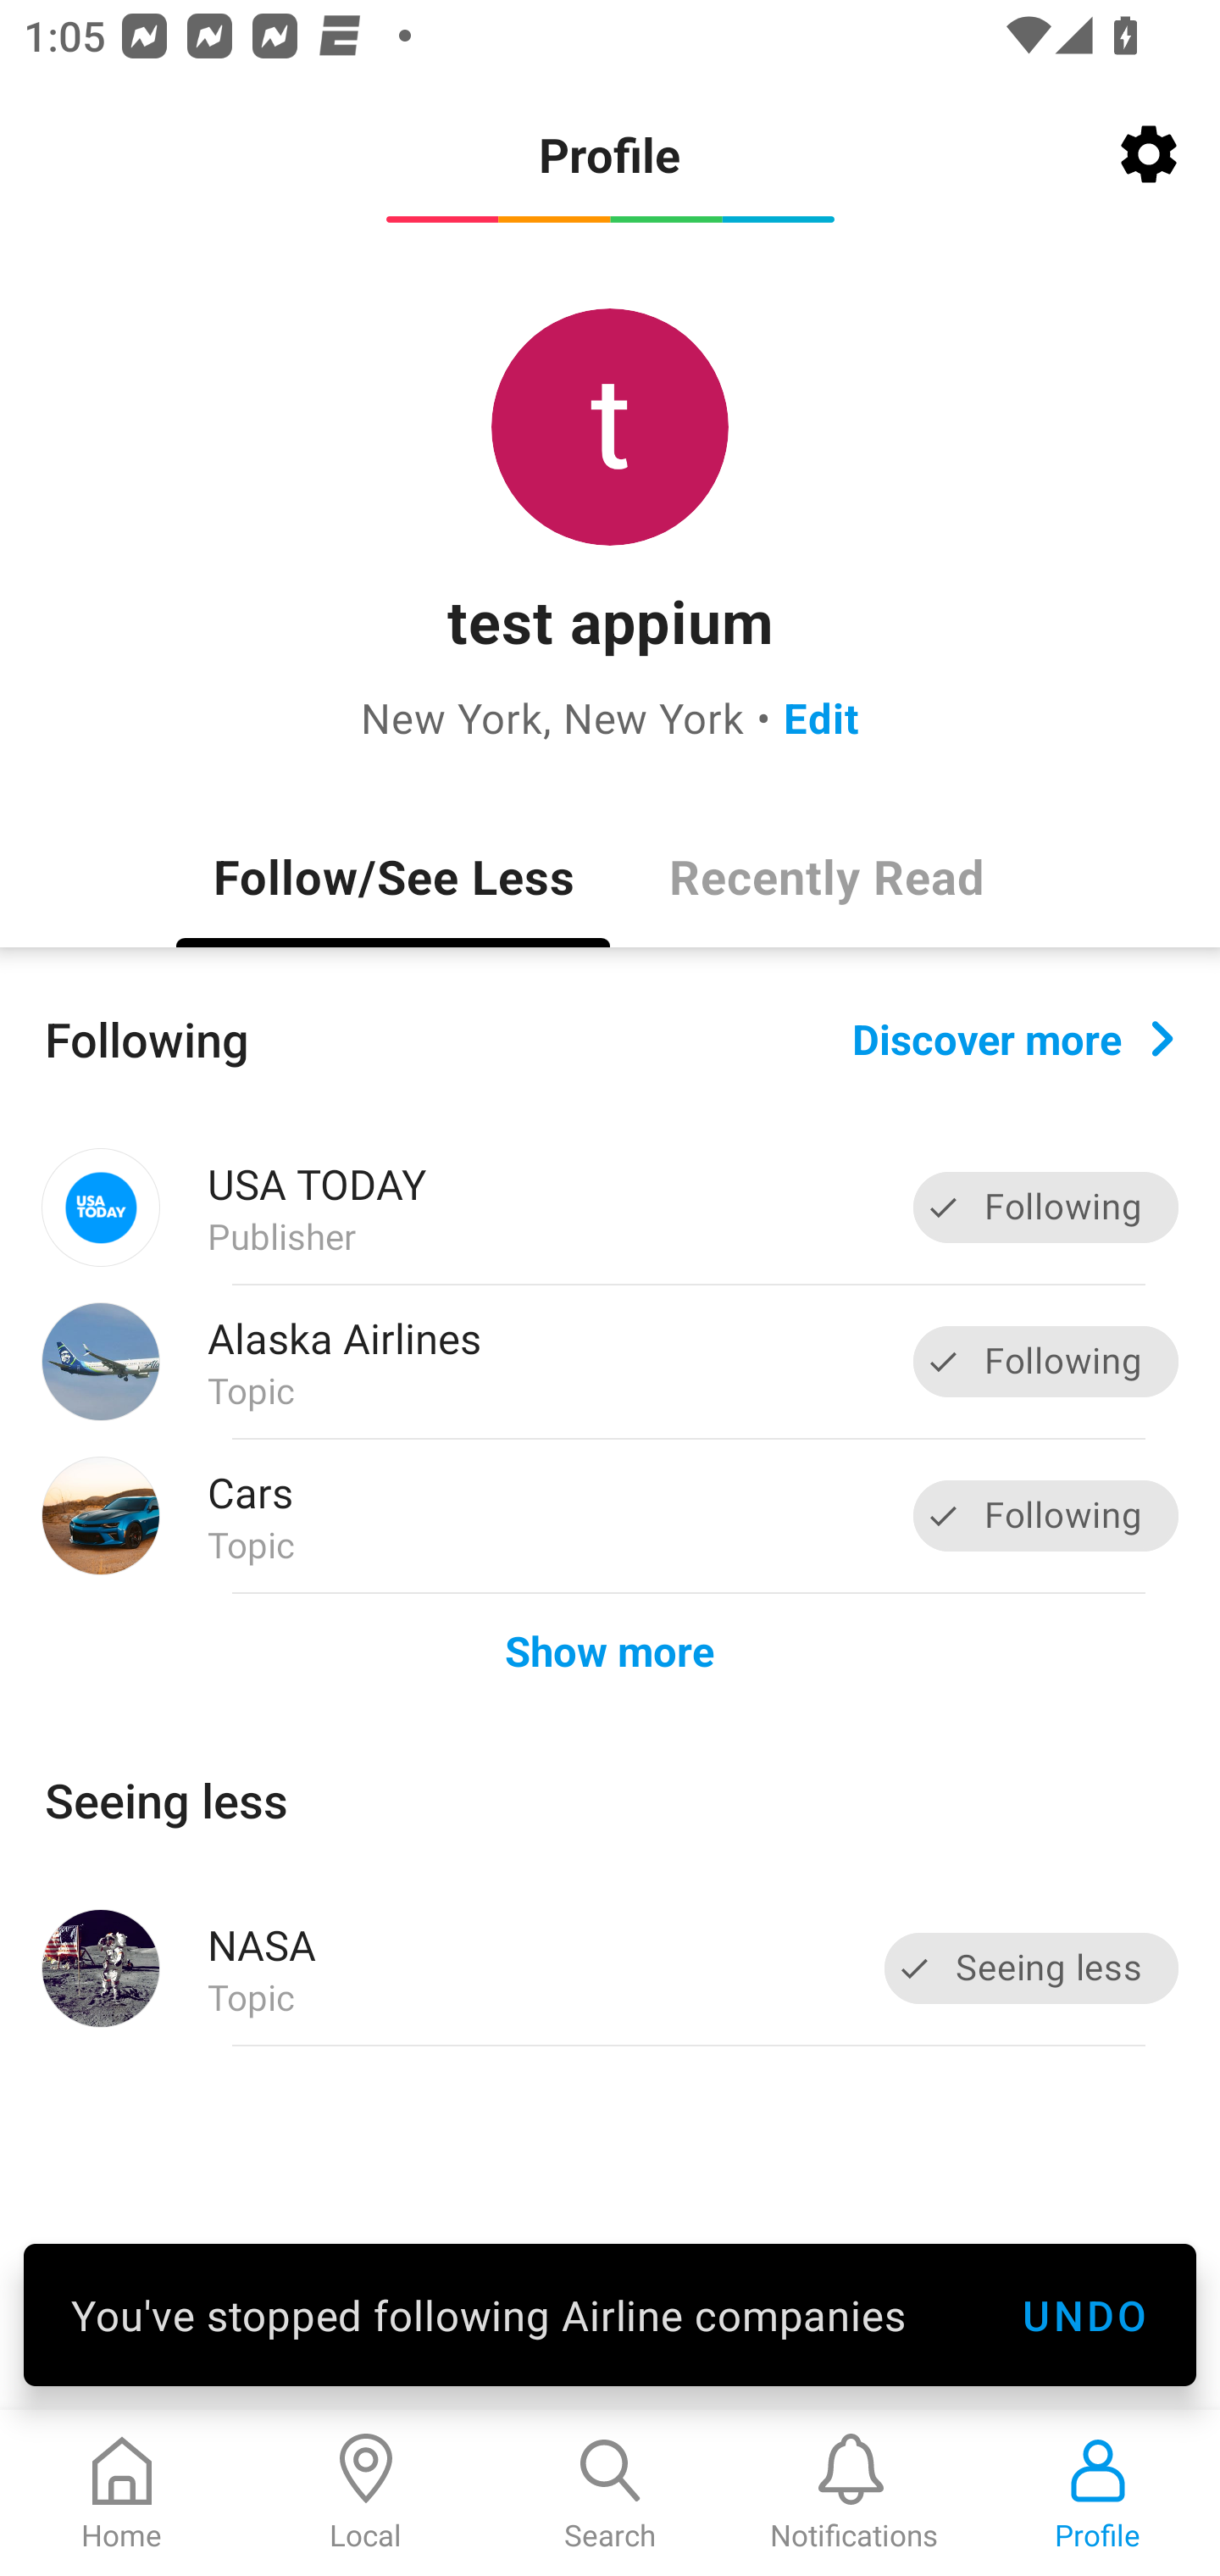  What do you see at coordinates (1013, 1037) in the screenshot?
I see `Discover more` at bounding box center [1013, 1037].